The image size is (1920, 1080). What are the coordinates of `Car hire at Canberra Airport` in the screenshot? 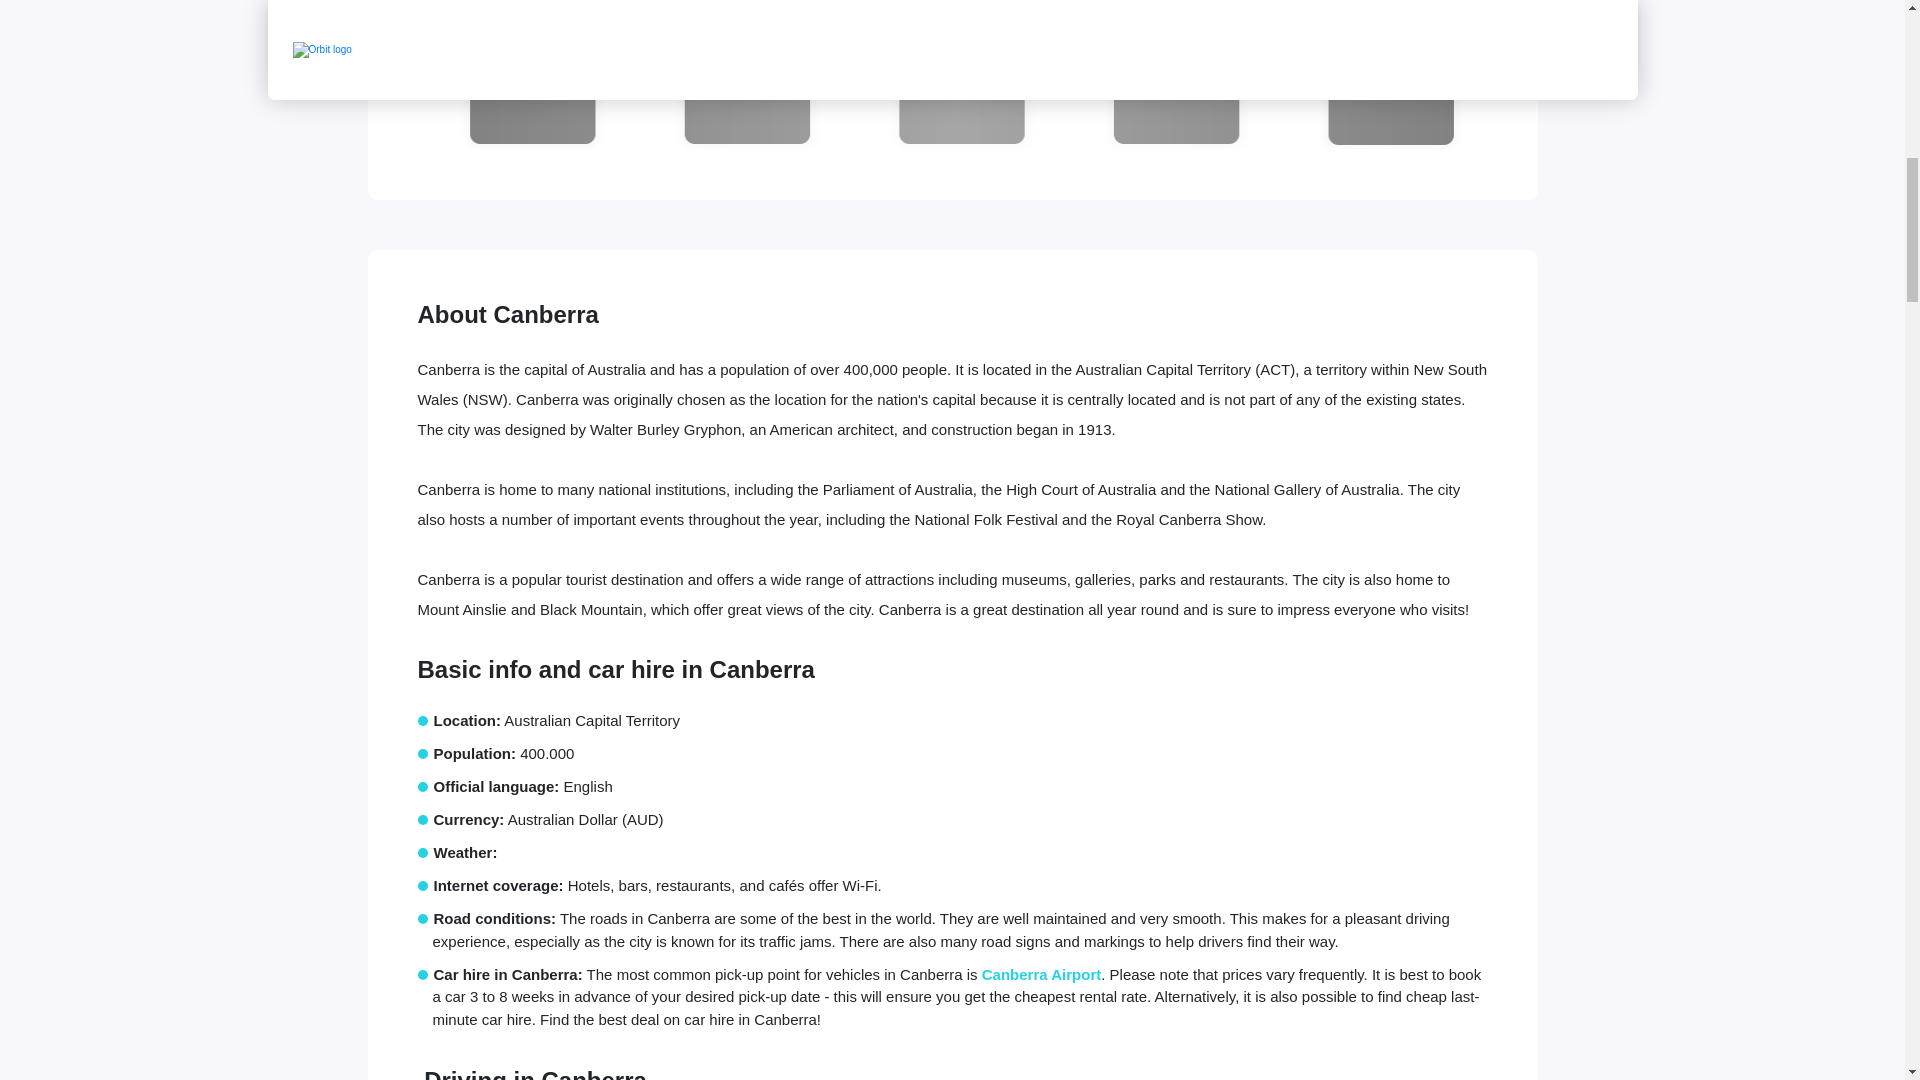 It's located at (1040, 974).